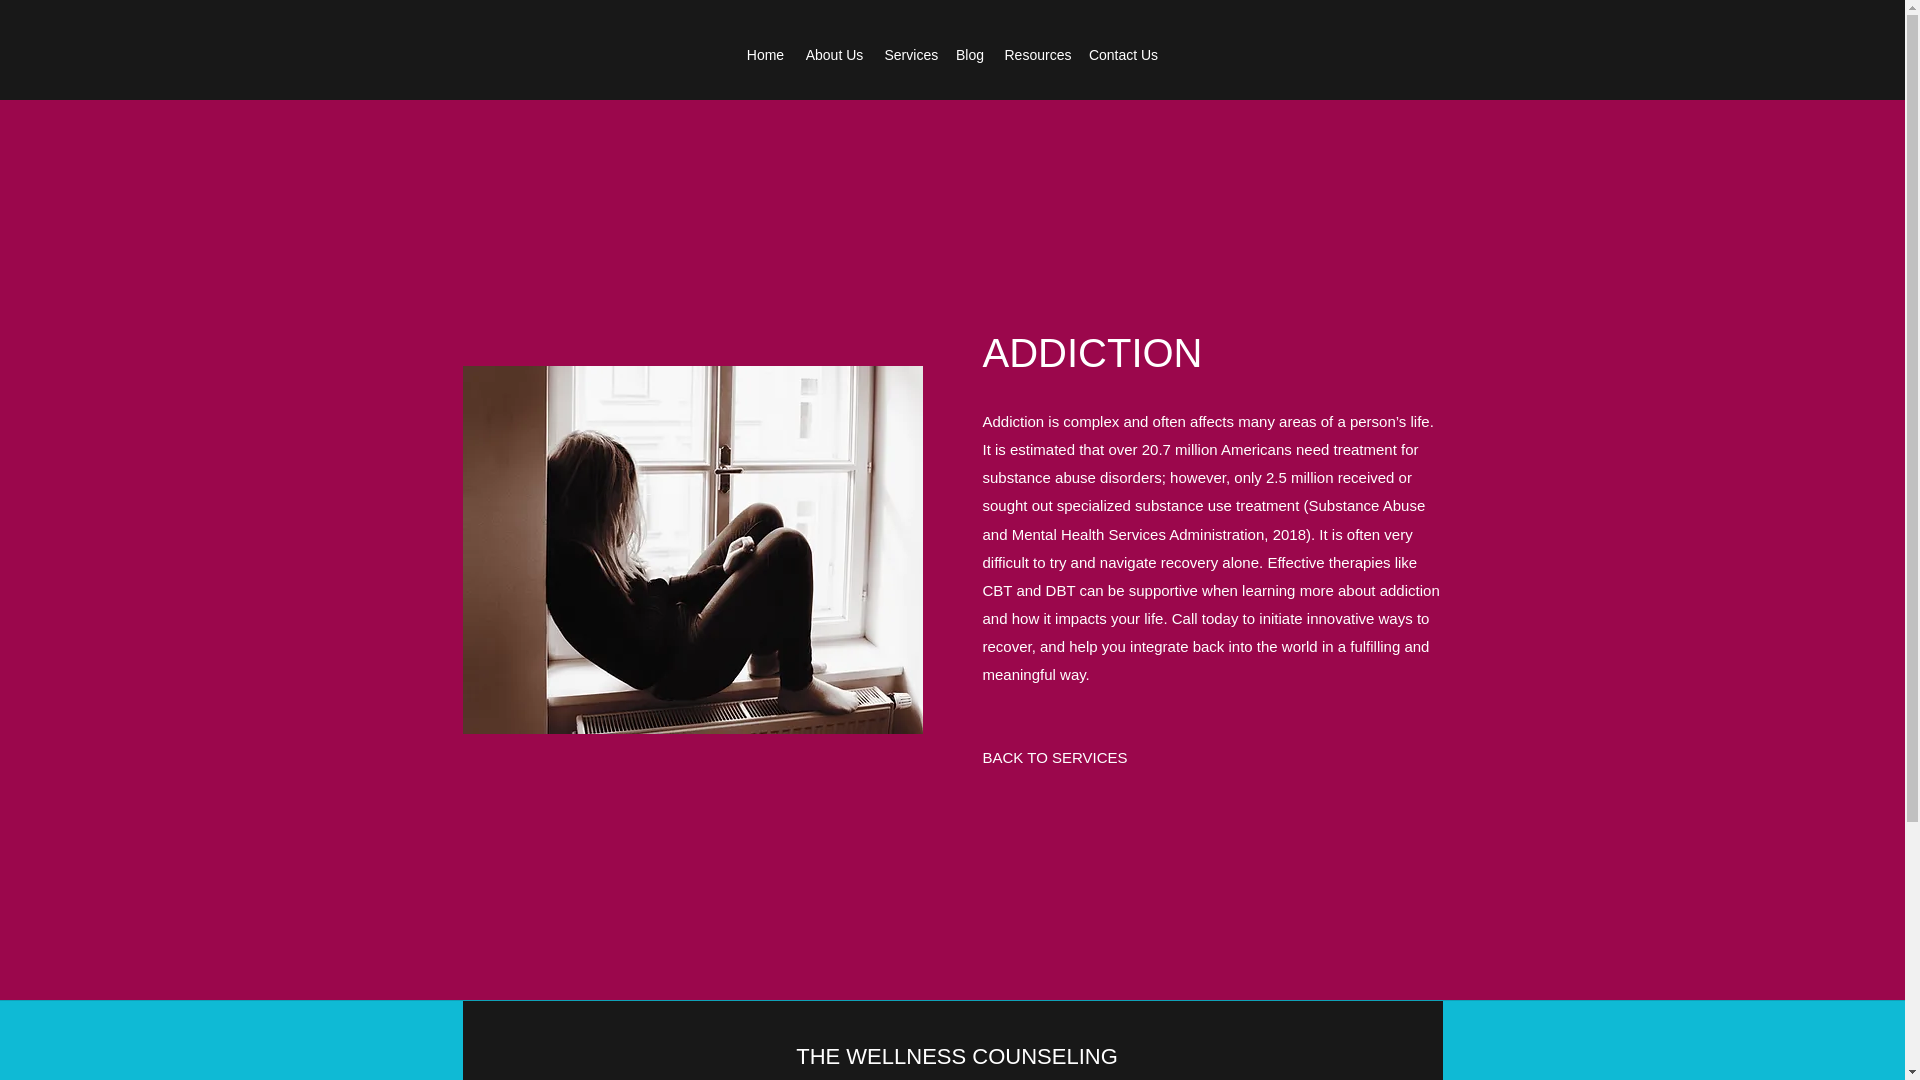 The height and width of the screenshot is (1080, 1920). I want to click on Contact Us, so click(1122, 54).